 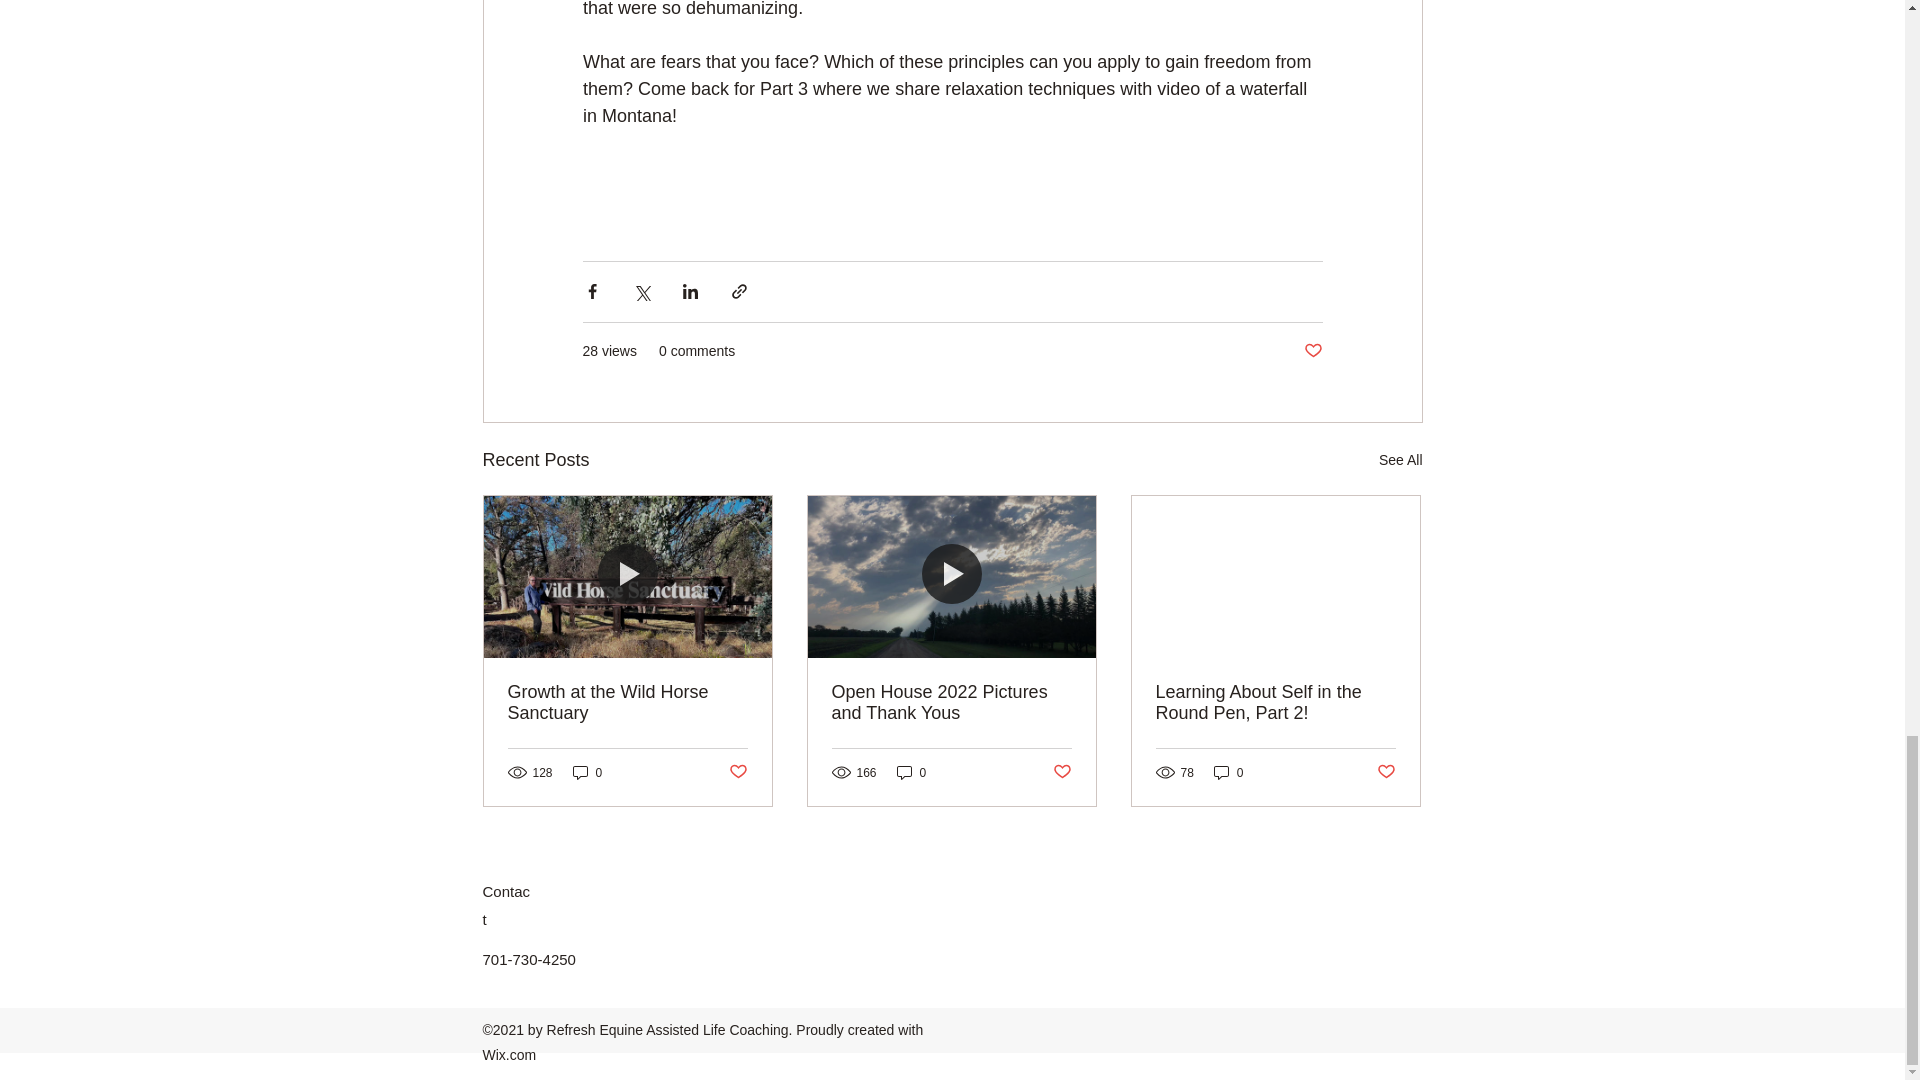 What do you see at coordinates (912, 772) in the screenshot?
I see `0` at bounding box center [912, 772].